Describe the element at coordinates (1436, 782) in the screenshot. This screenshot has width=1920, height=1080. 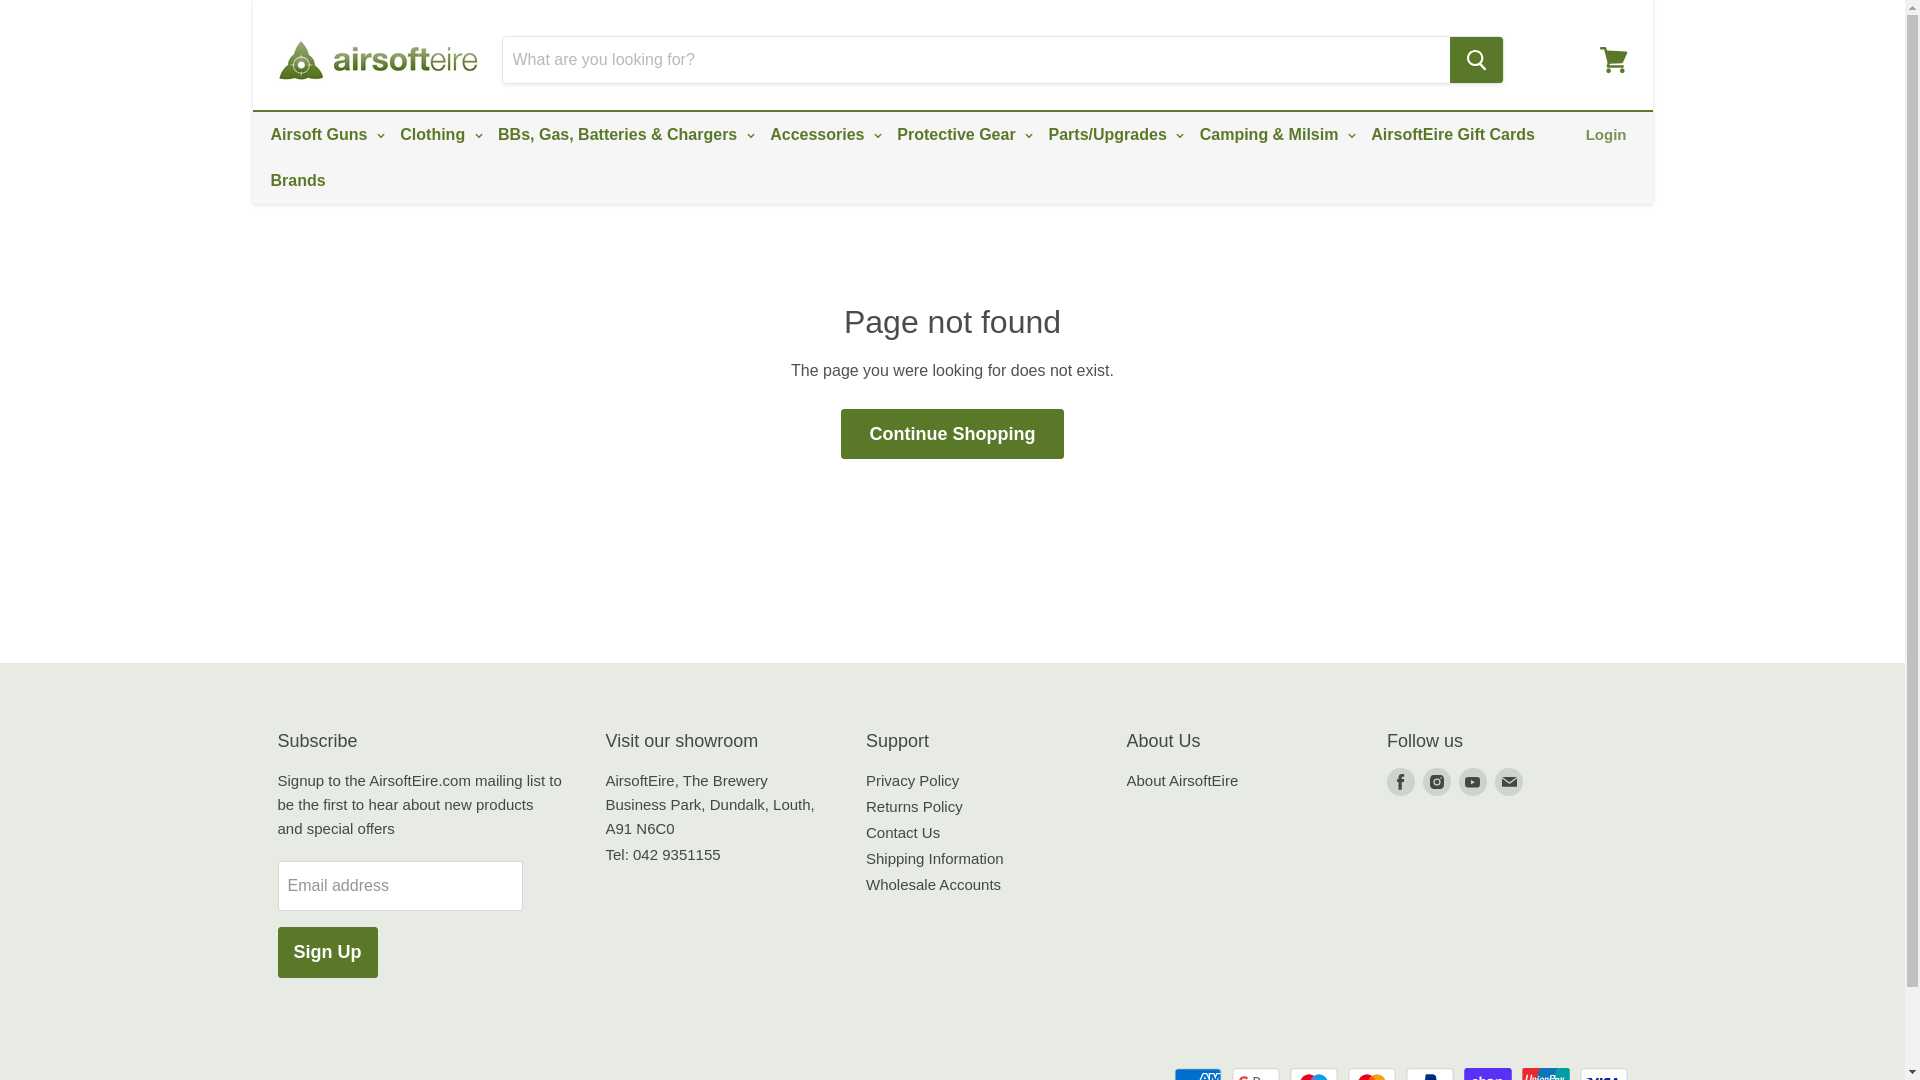
I see `Instagram` at that location.